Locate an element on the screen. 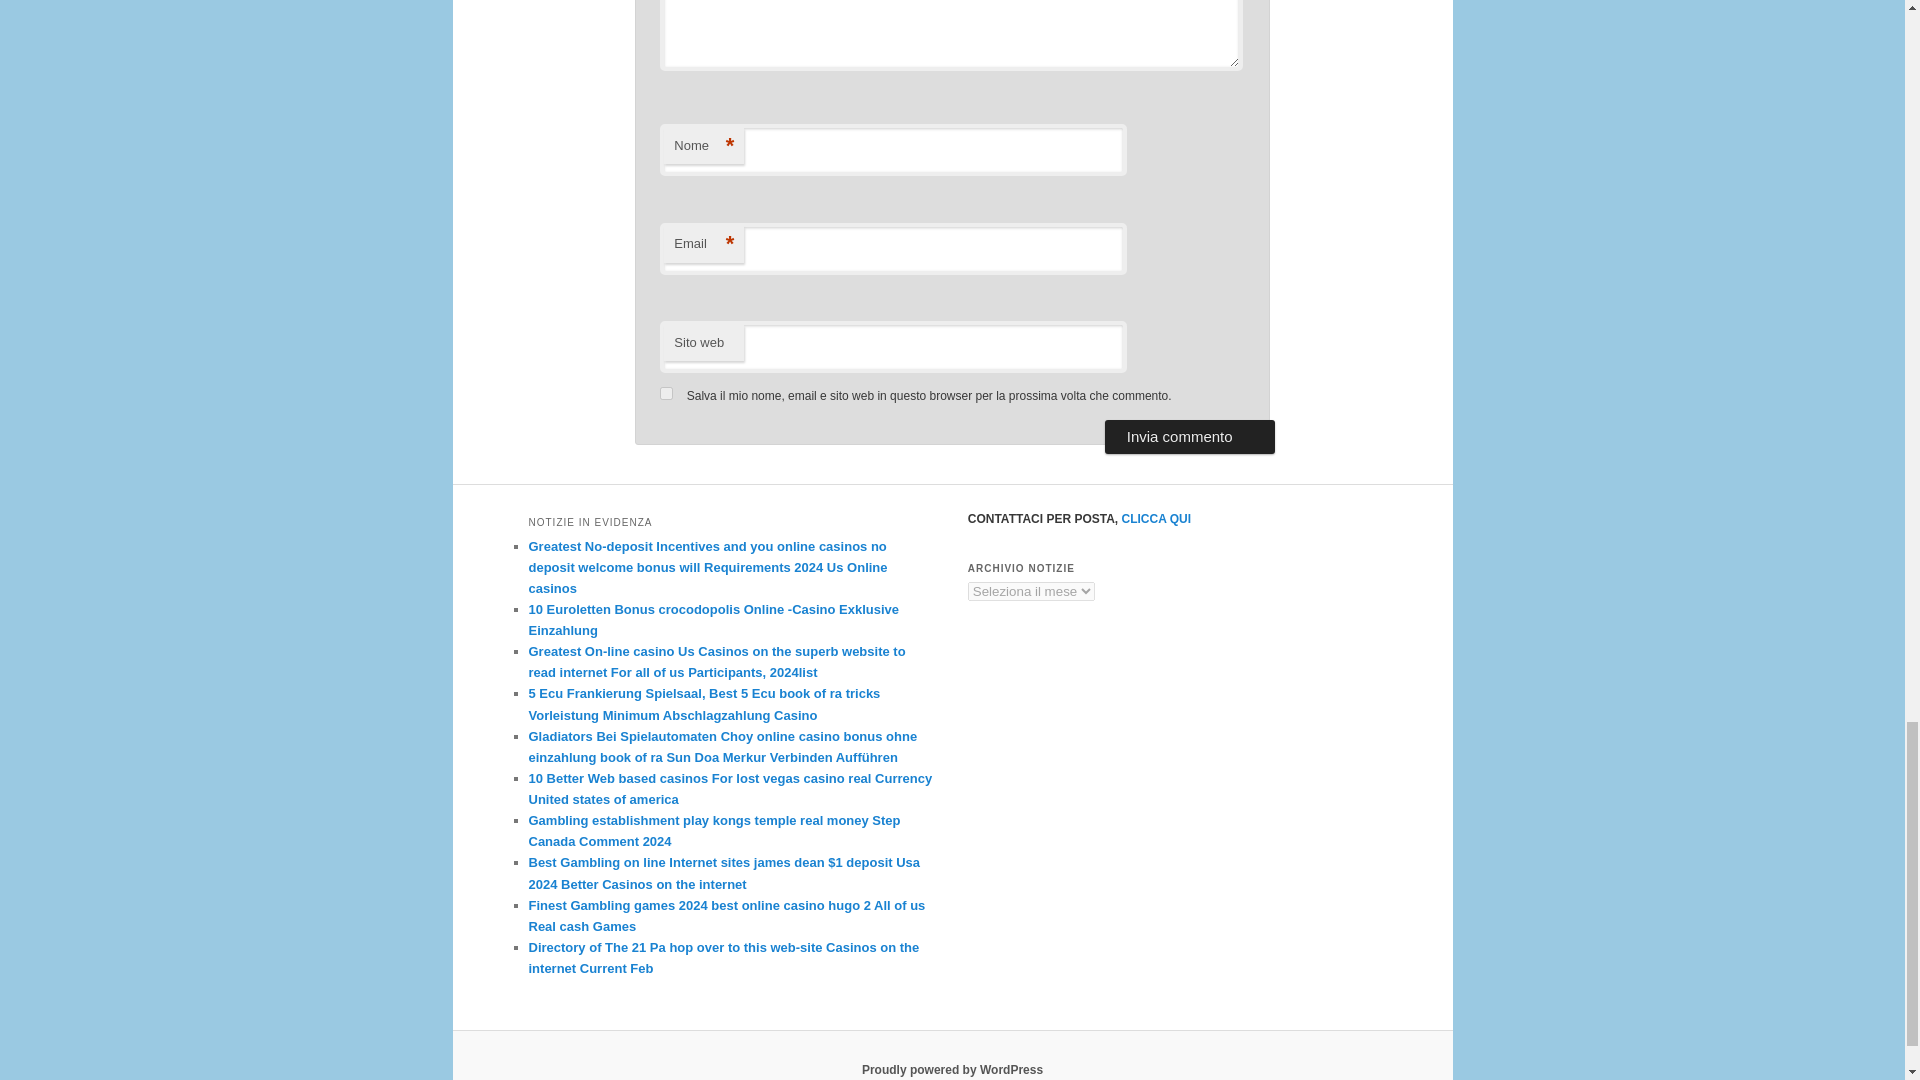 The height and width of the screenshot is (1080, 1920). CLICCA QUI is located at coordinates (1156, 518).